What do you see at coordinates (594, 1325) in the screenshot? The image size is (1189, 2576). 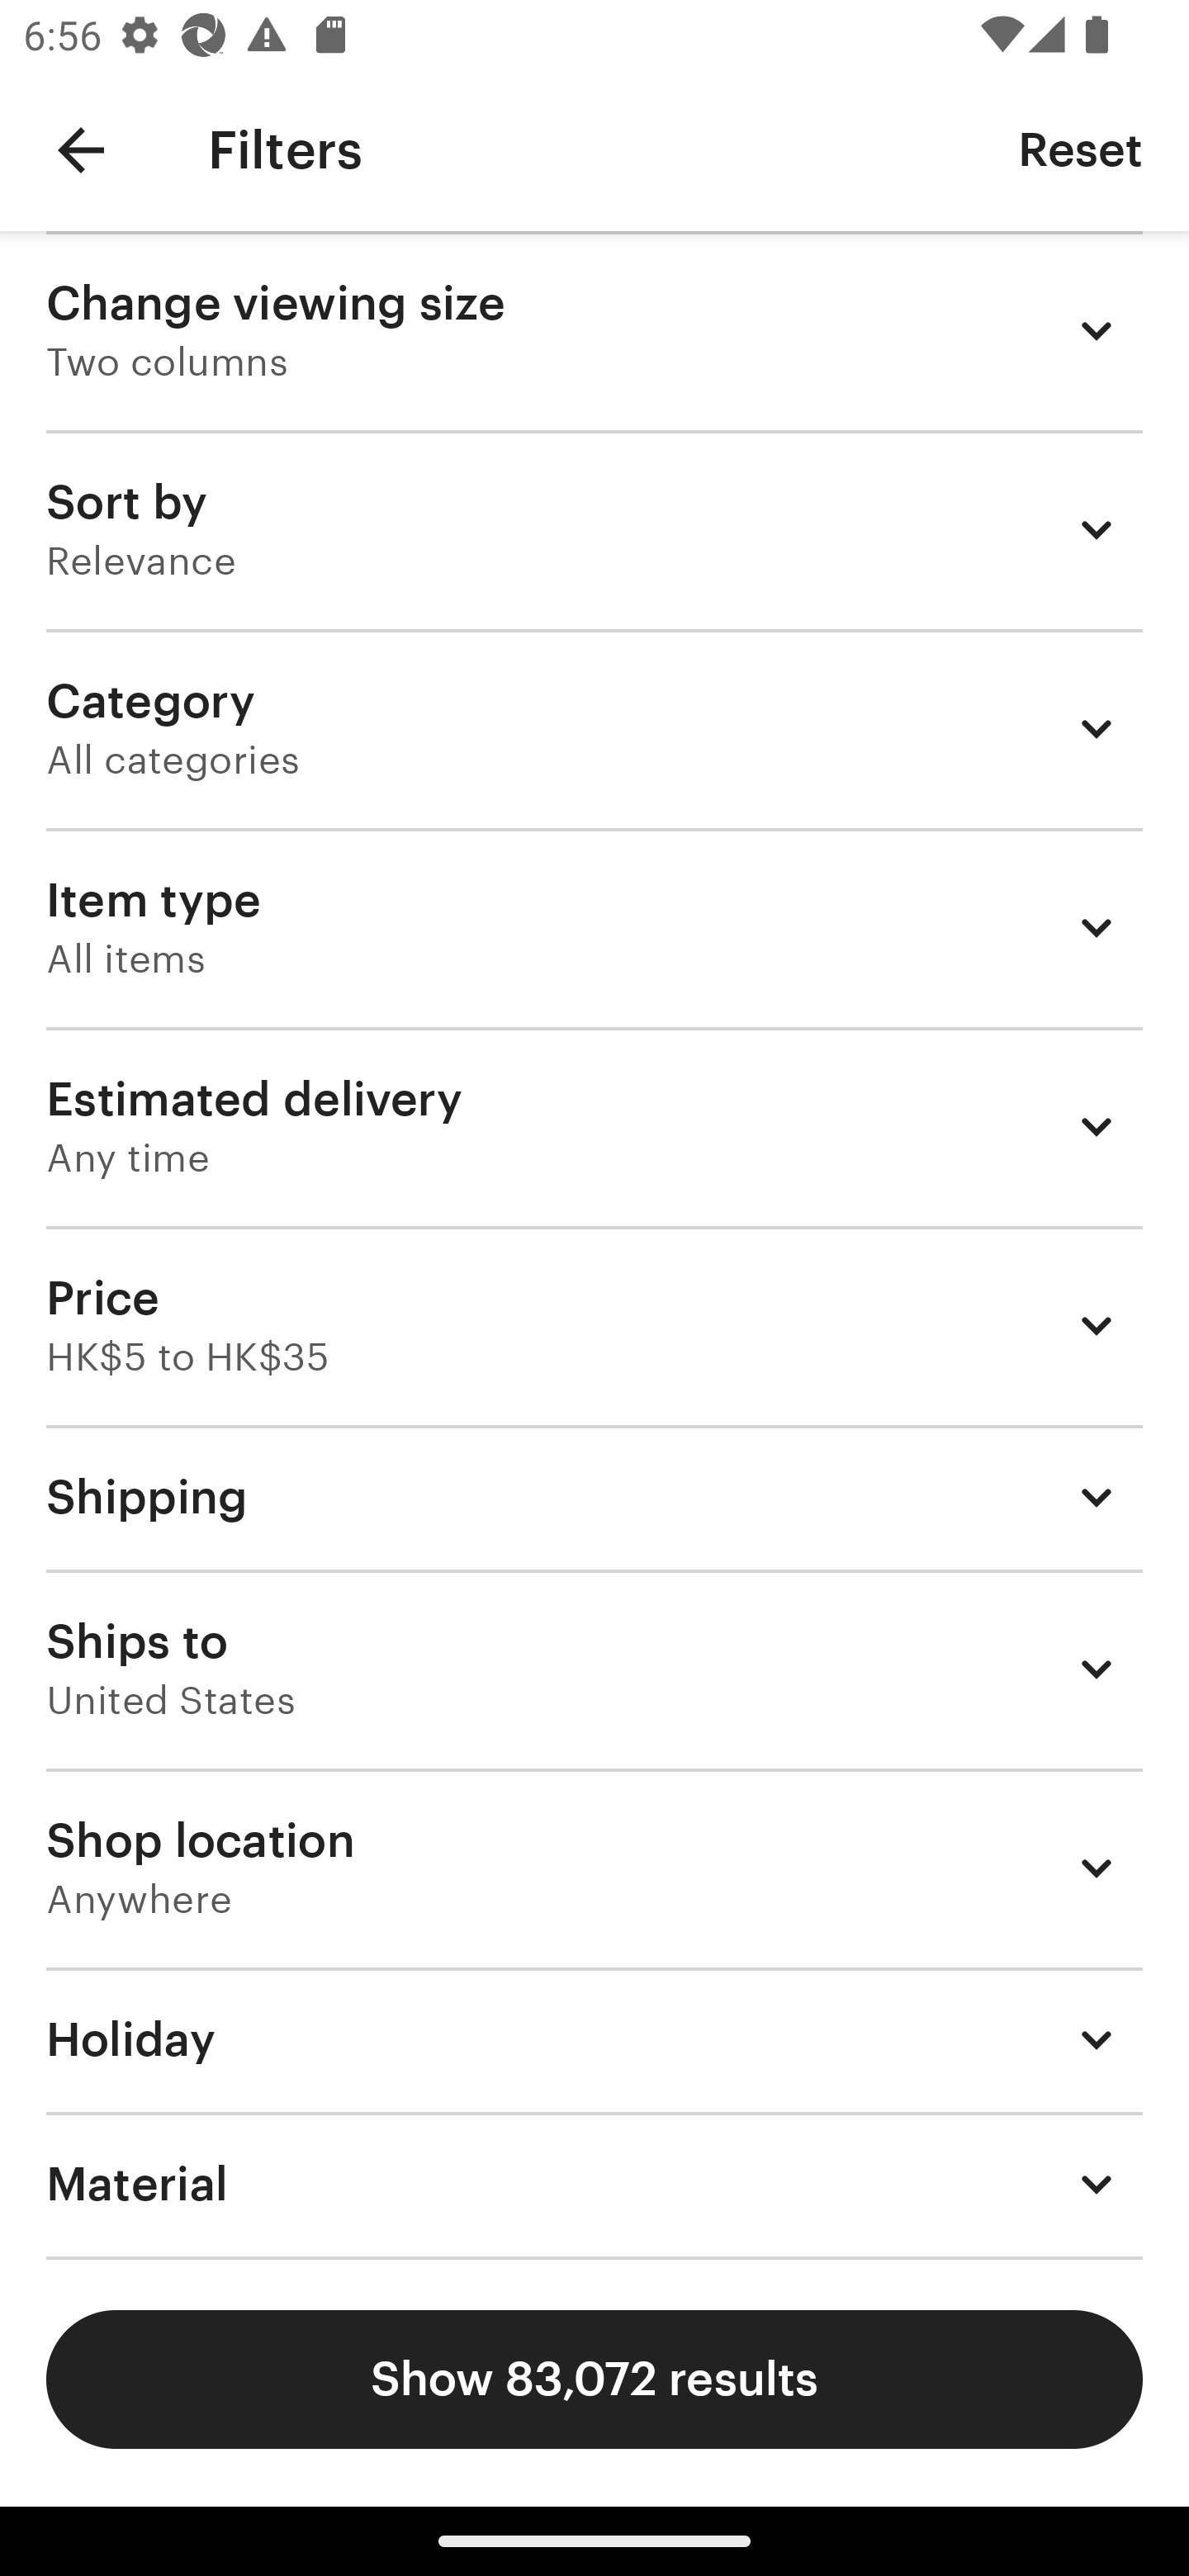 I see `Price HK$5 to HK$35` at bounding box center [594, 1325].